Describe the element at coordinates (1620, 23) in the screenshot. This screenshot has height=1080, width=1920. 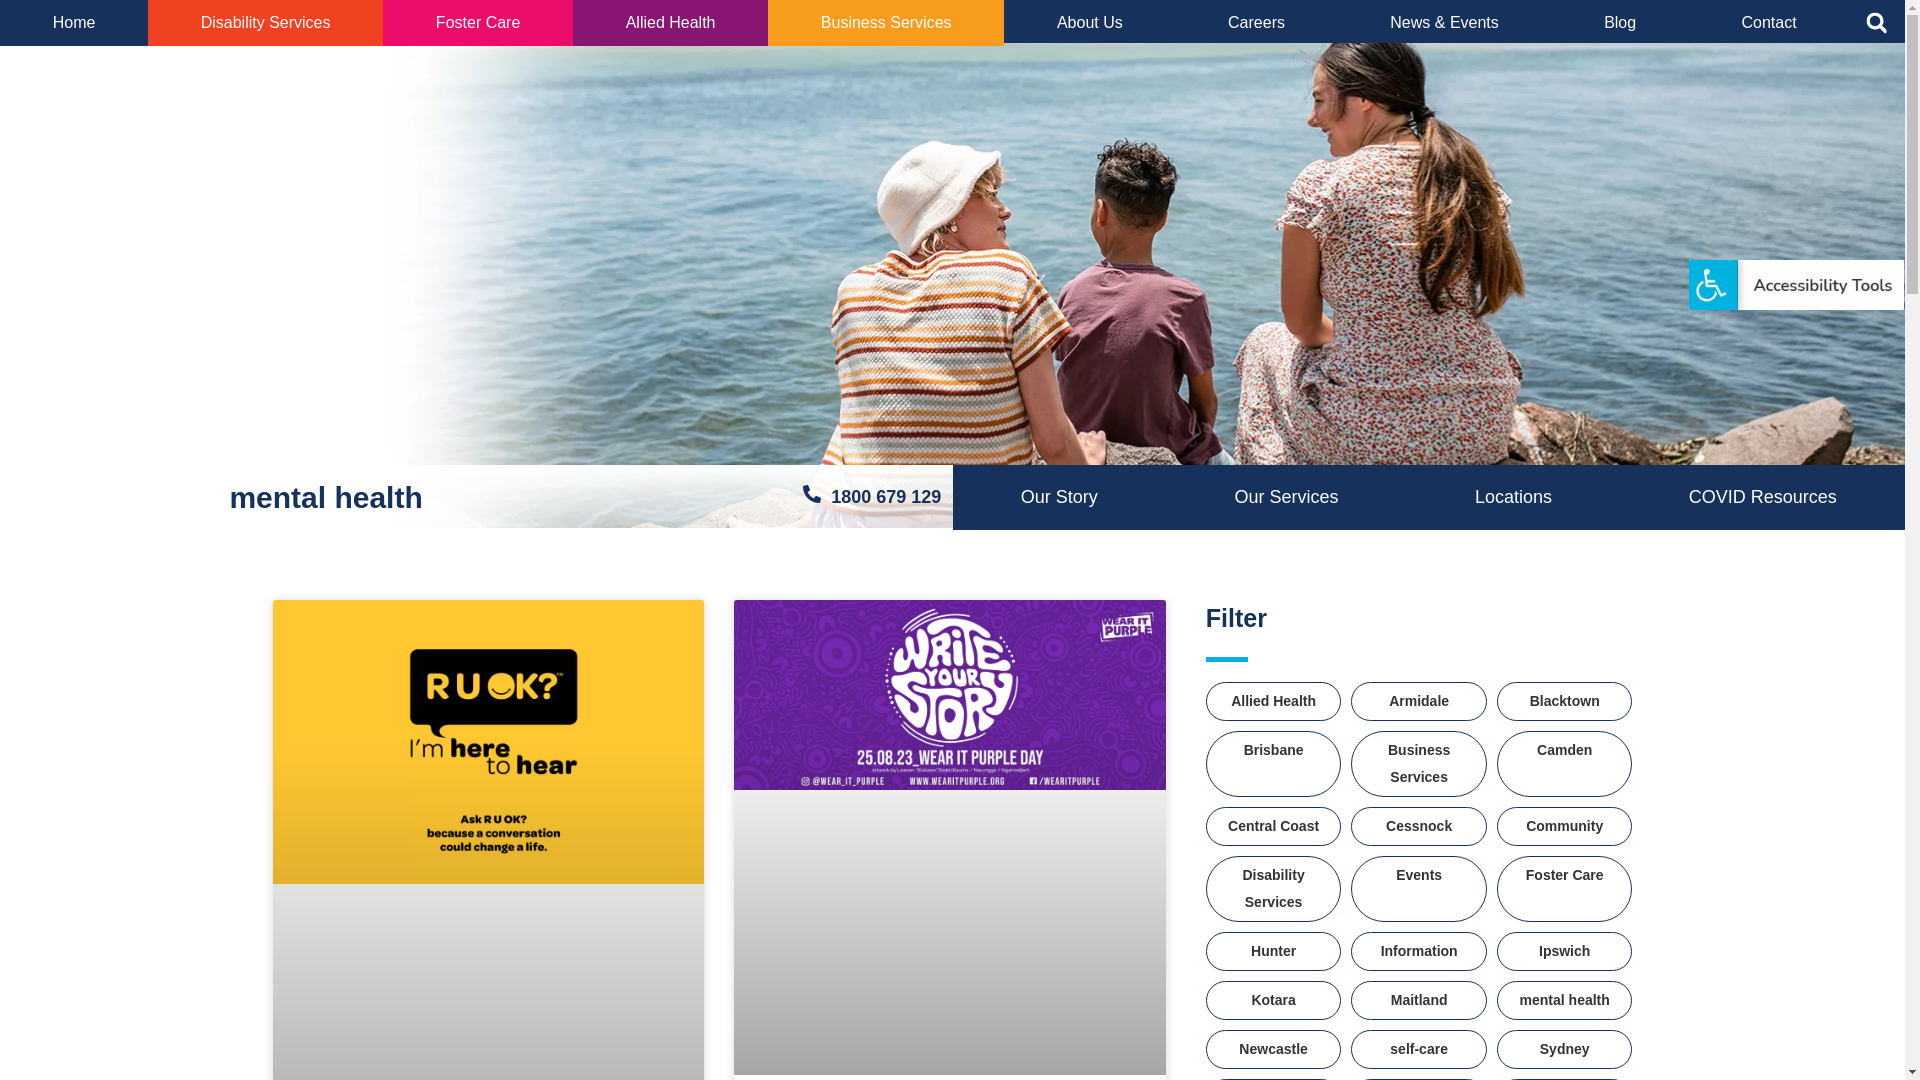
I see `Blog` at that location.